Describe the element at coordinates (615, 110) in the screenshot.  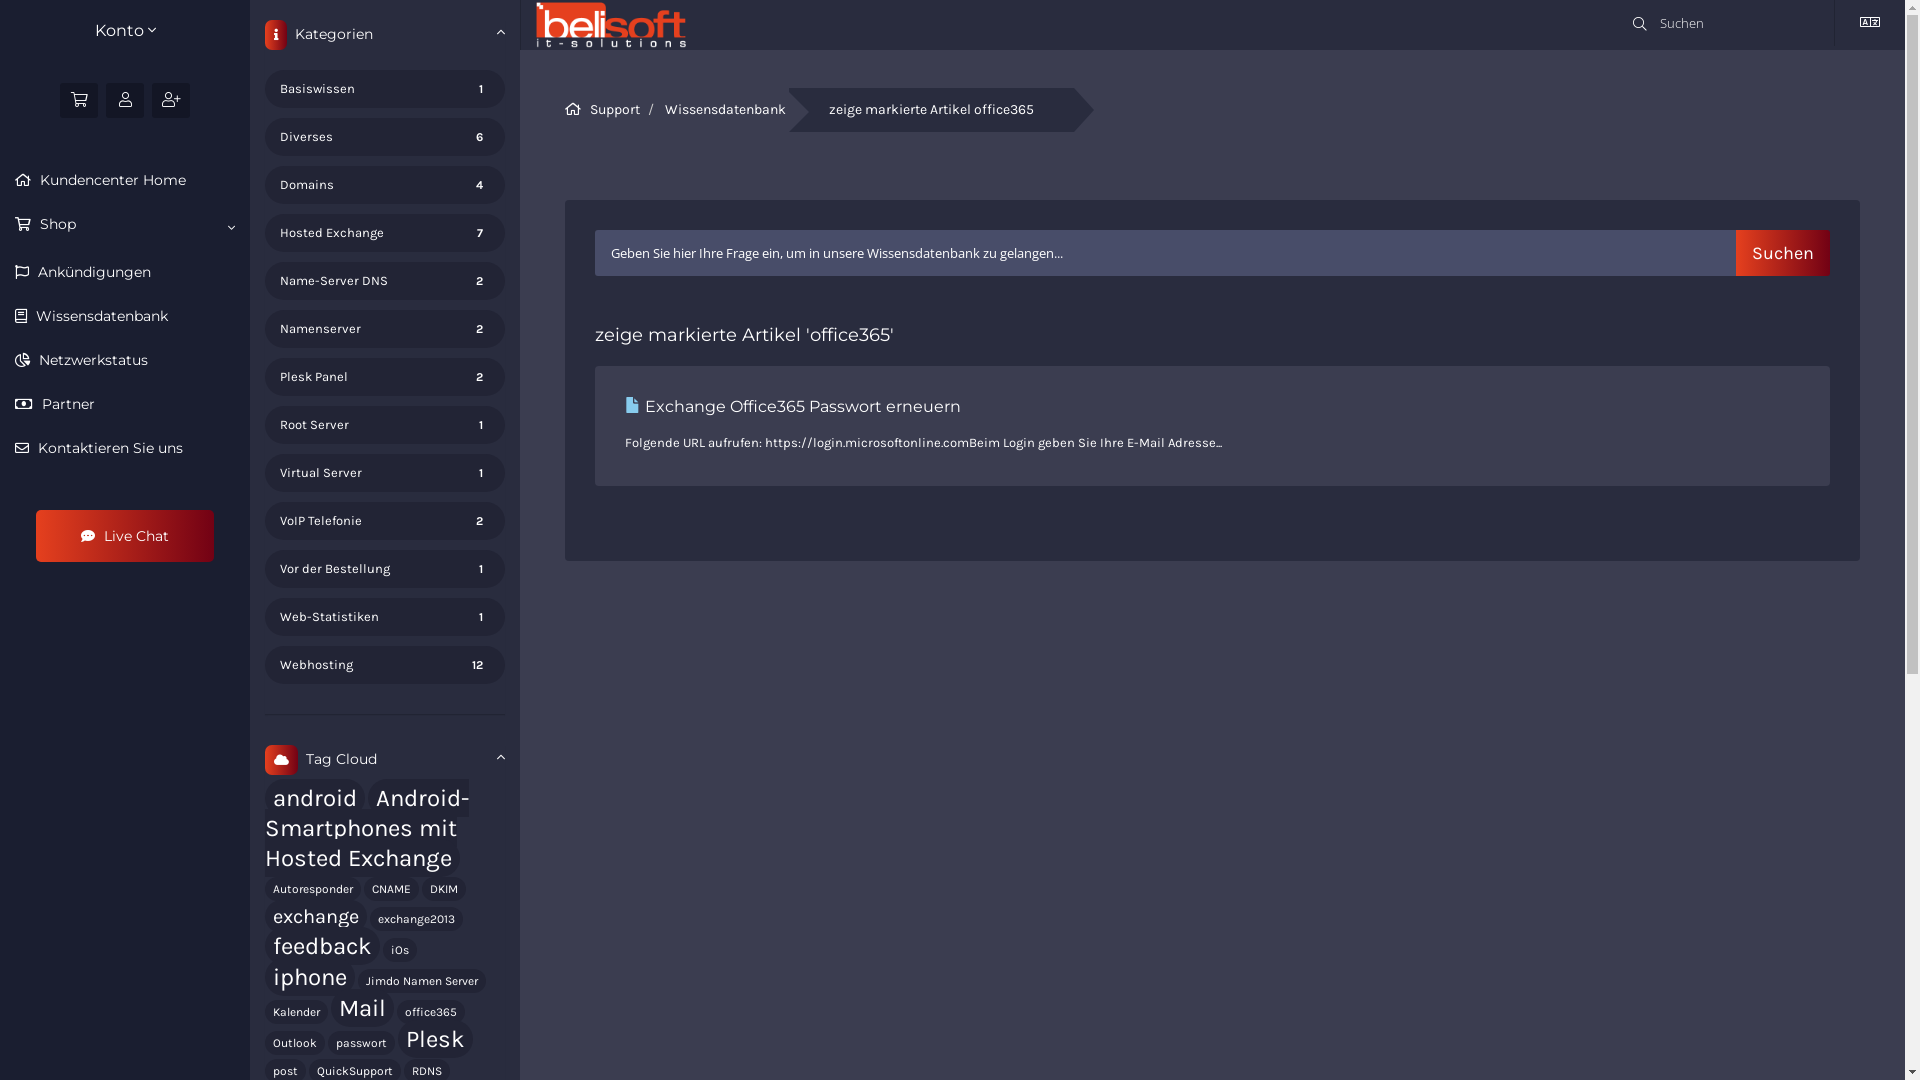
I see `Support` at that location.